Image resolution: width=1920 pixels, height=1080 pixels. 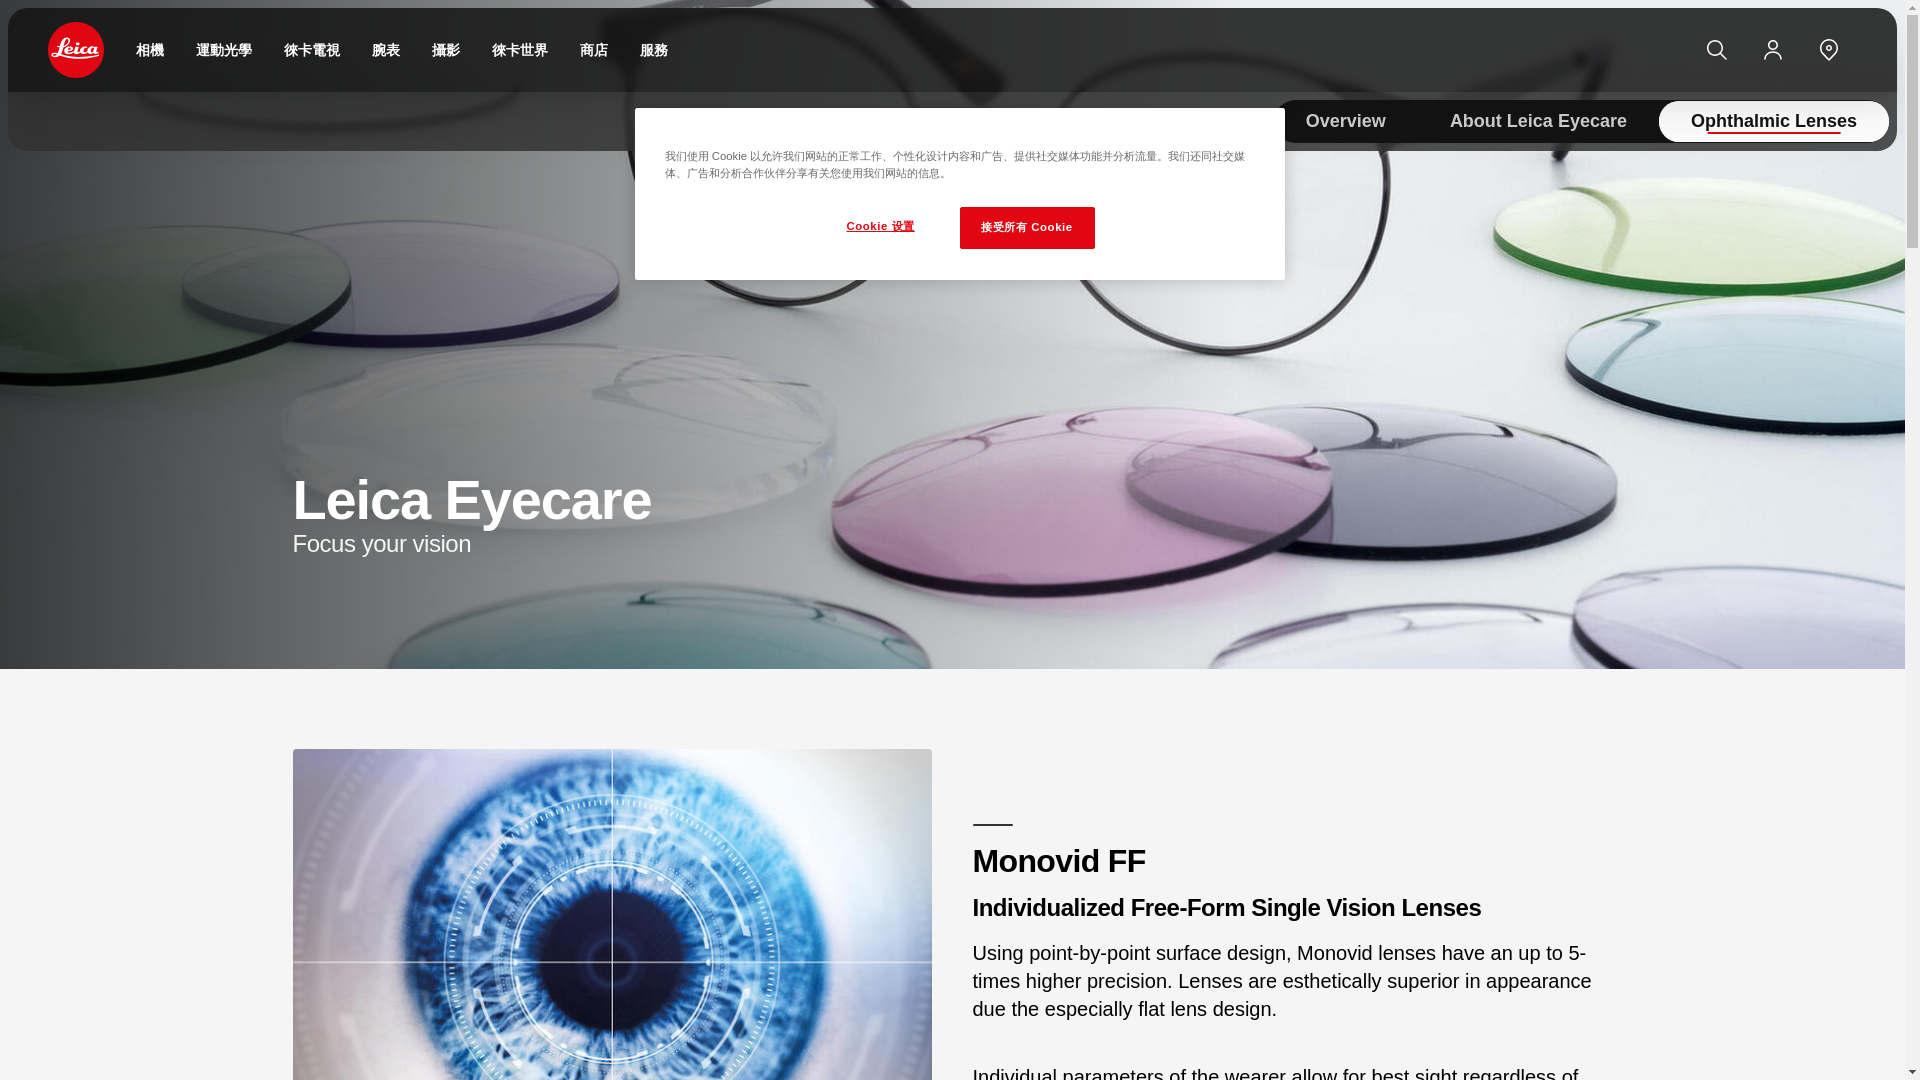 I want to click on Ophthalmic Lenses, so click(x=1774, y=121).